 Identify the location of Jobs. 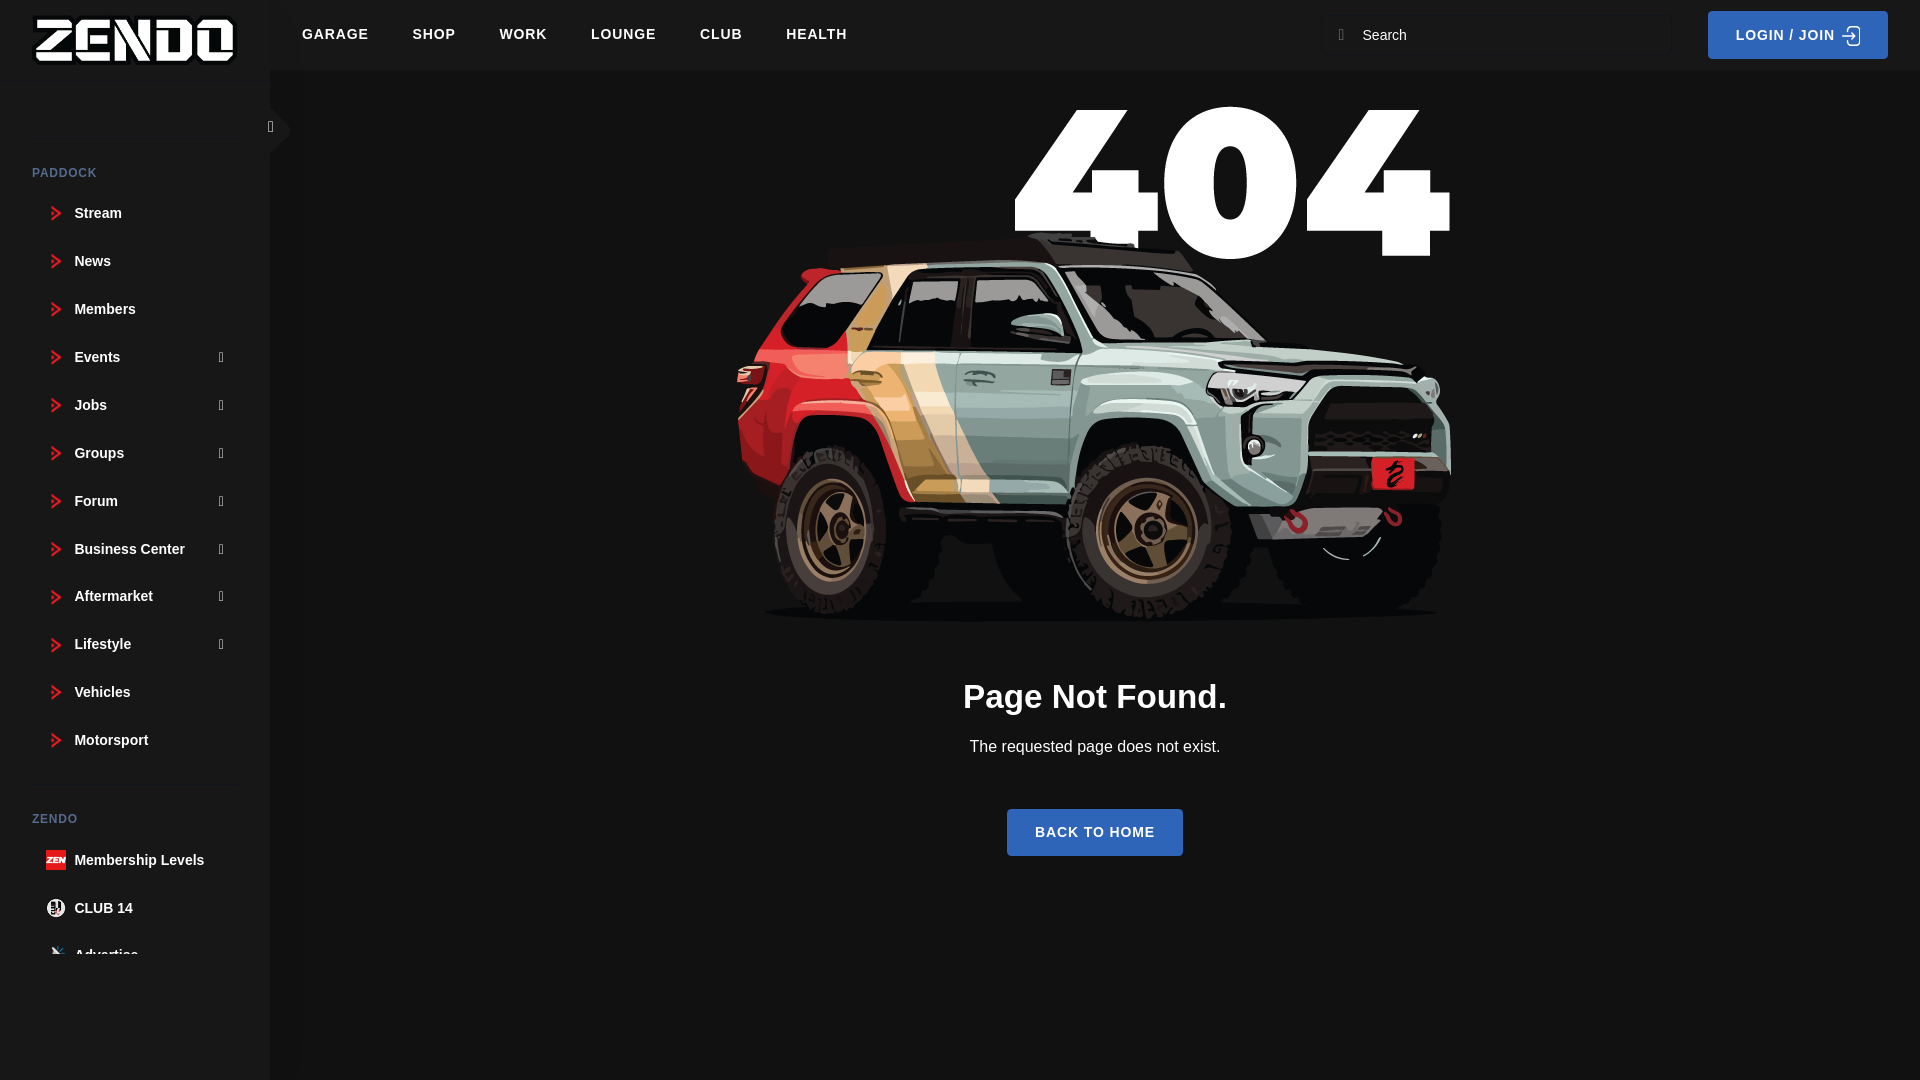
(135, 404).